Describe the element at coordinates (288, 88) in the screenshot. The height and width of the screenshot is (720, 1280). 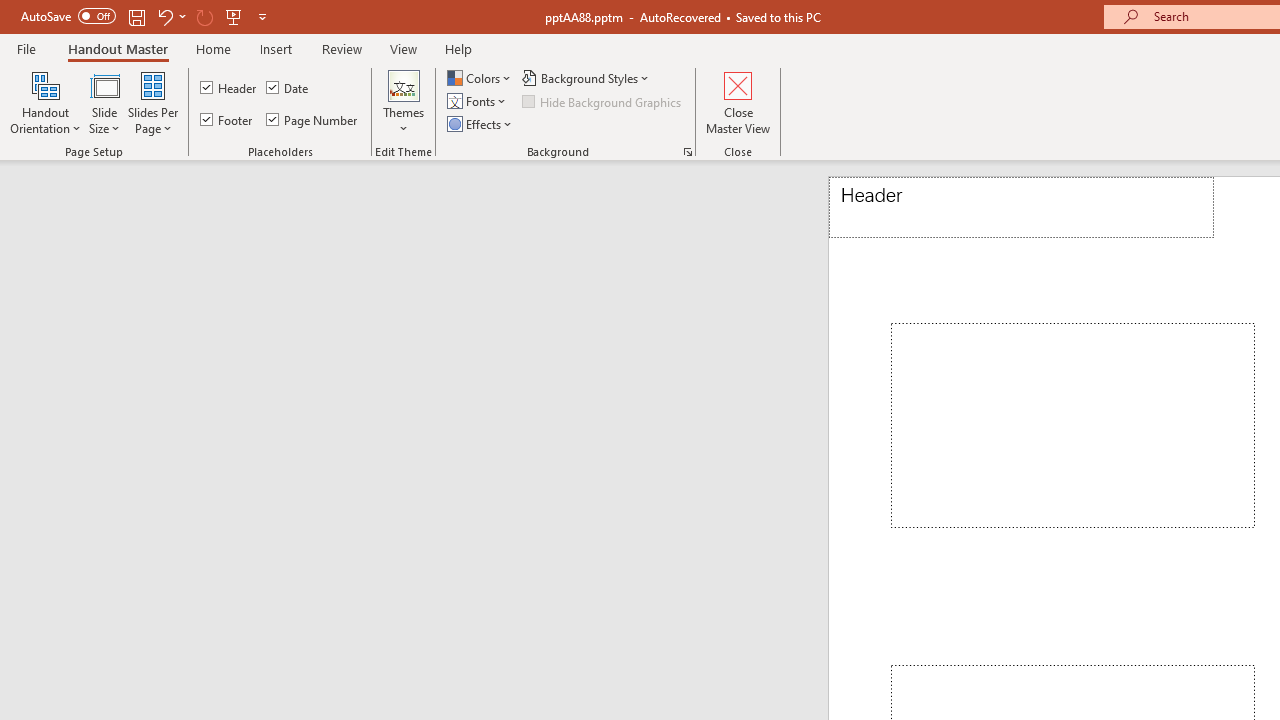
I see `Date` at that location.